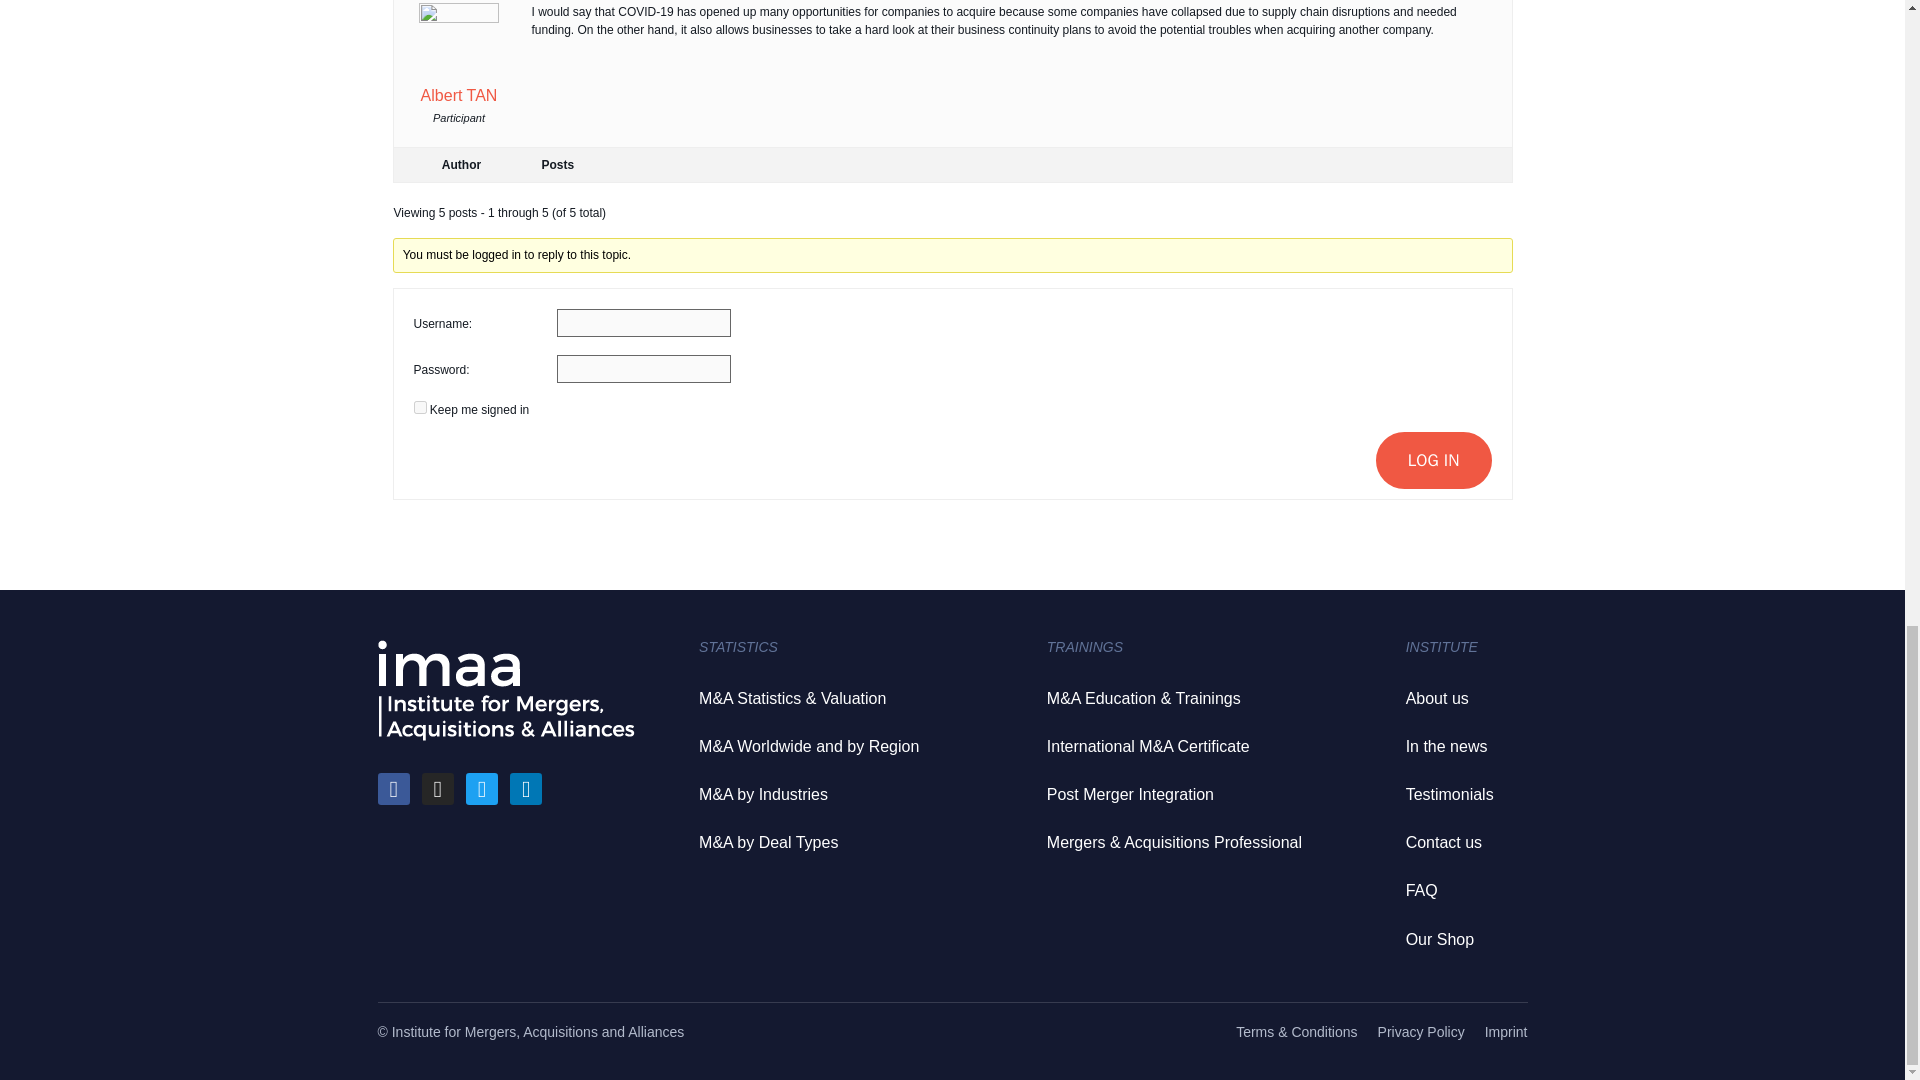  Describe the element at coordinates (420, 406) in the screenshot. I see `forever` at that location.